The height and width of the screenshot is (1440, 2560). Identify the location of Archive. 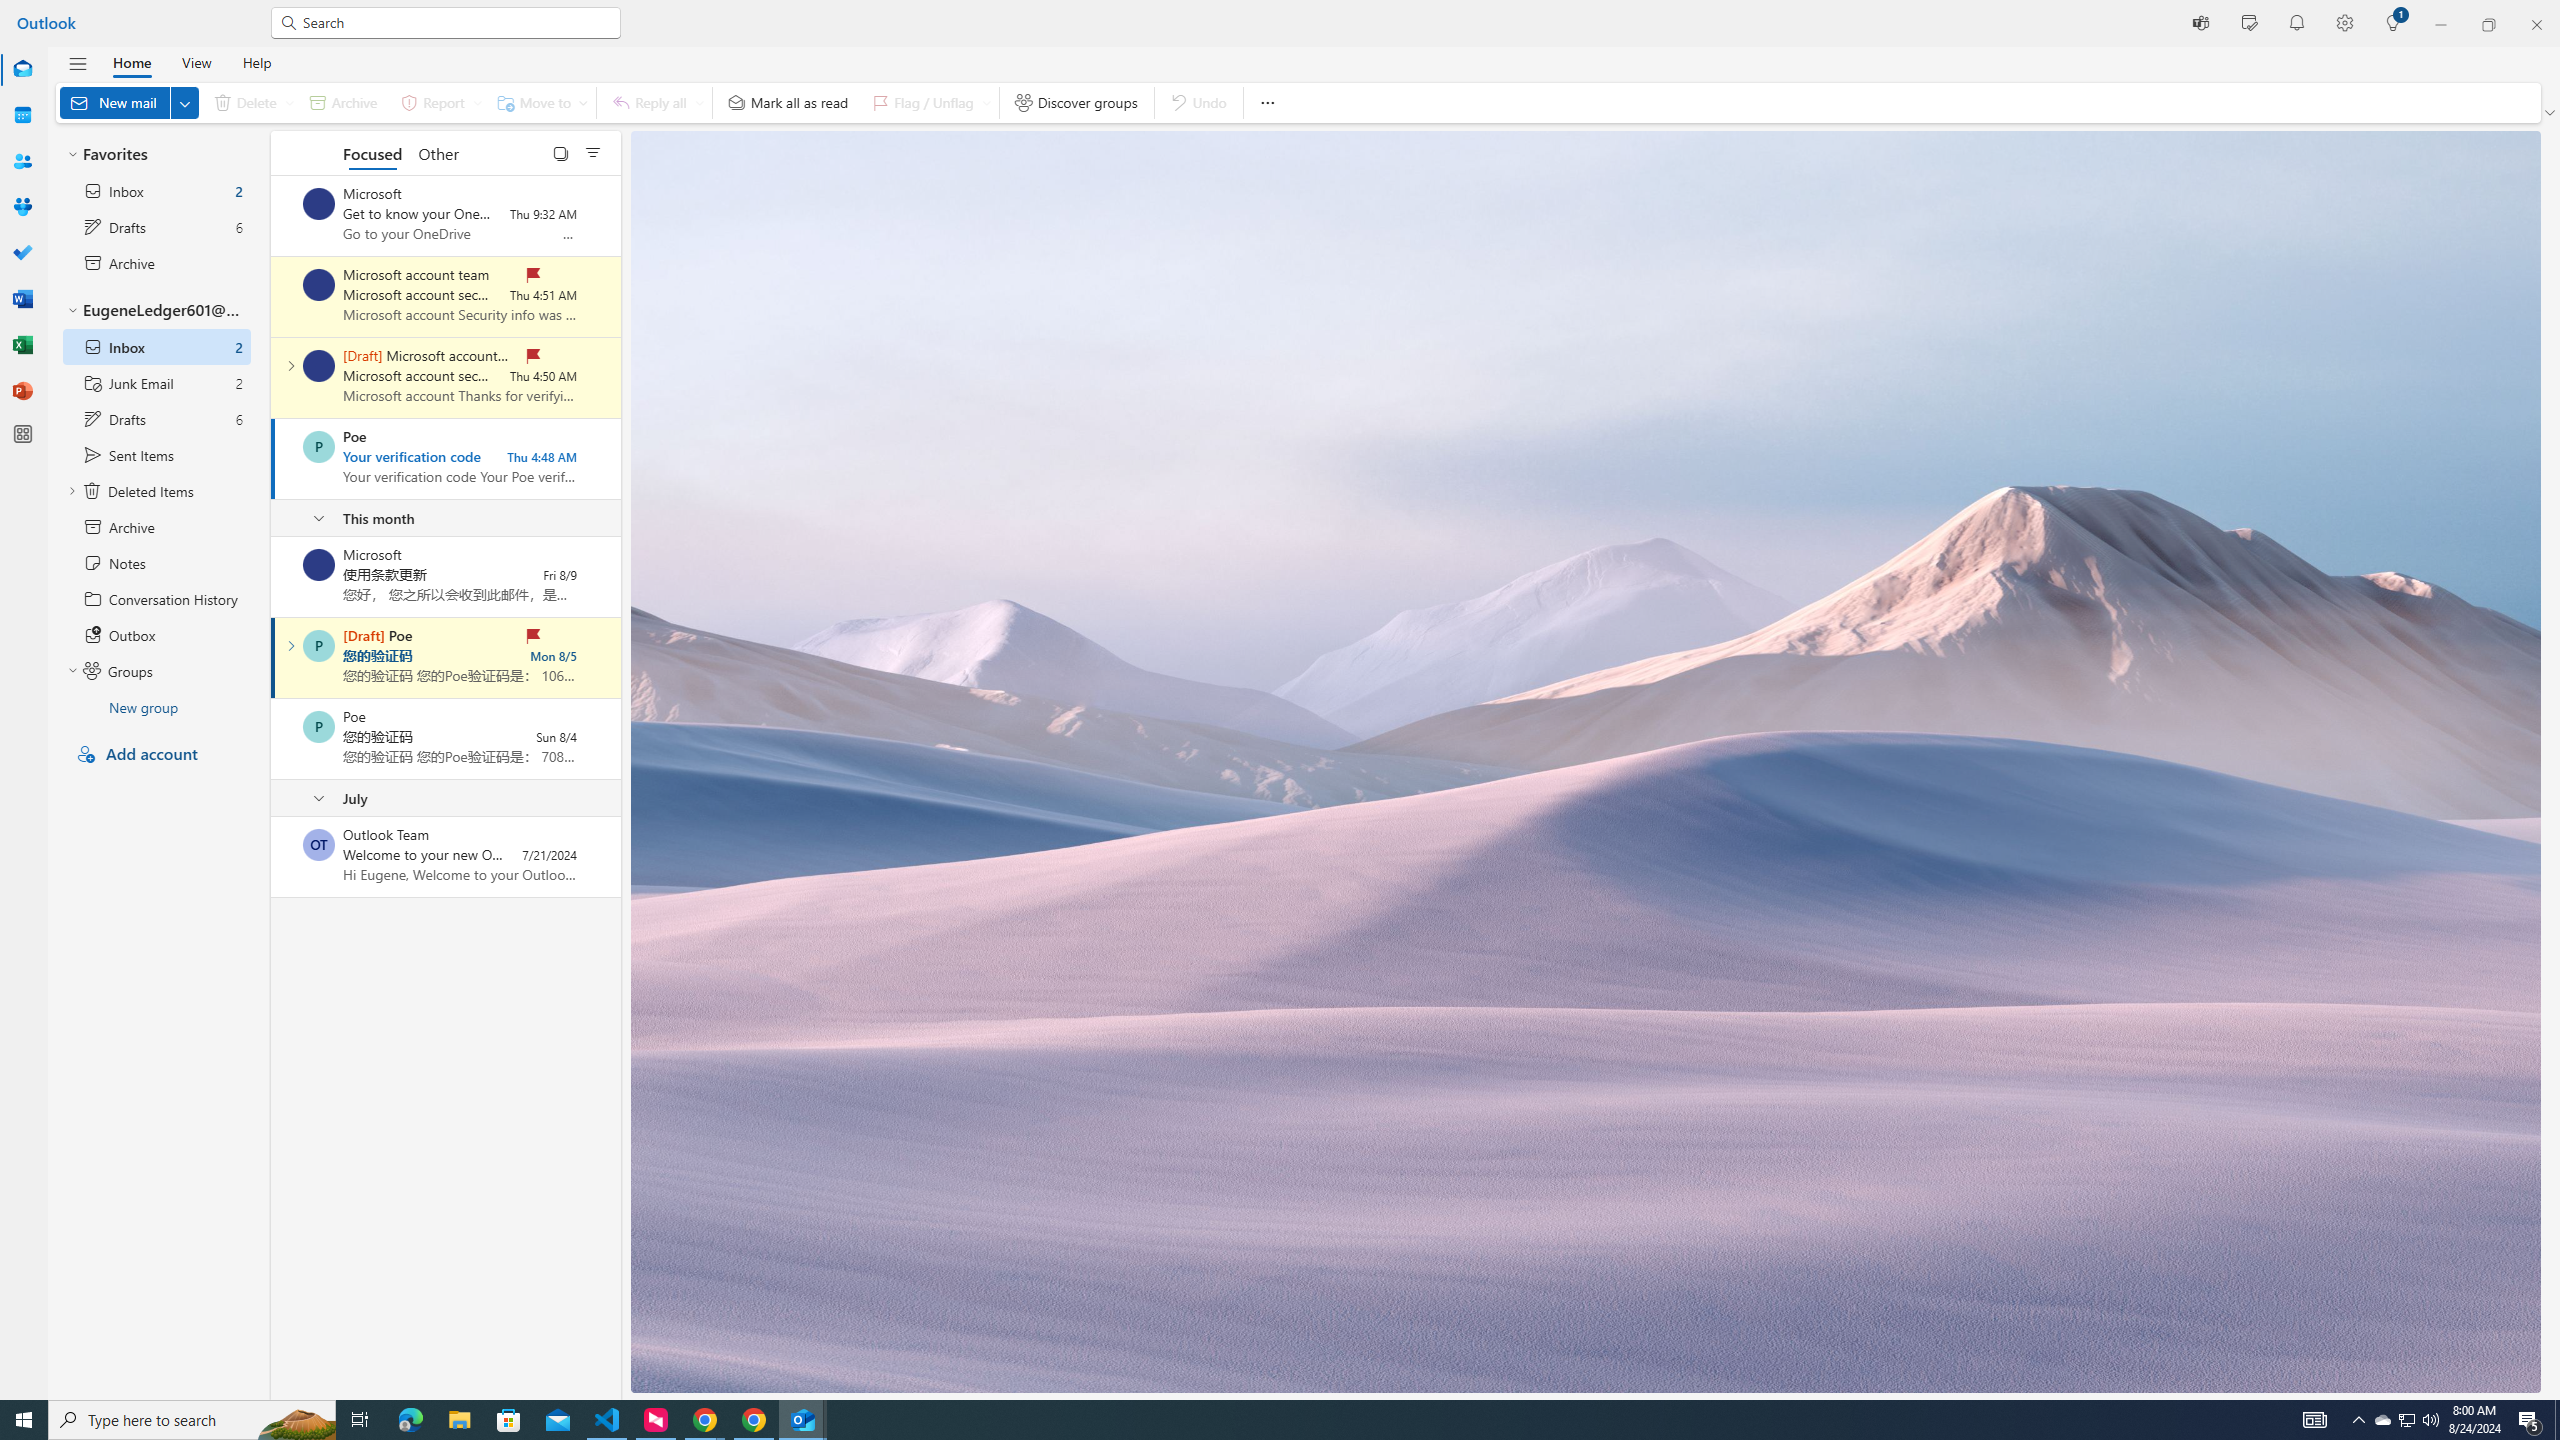
(342, 102).